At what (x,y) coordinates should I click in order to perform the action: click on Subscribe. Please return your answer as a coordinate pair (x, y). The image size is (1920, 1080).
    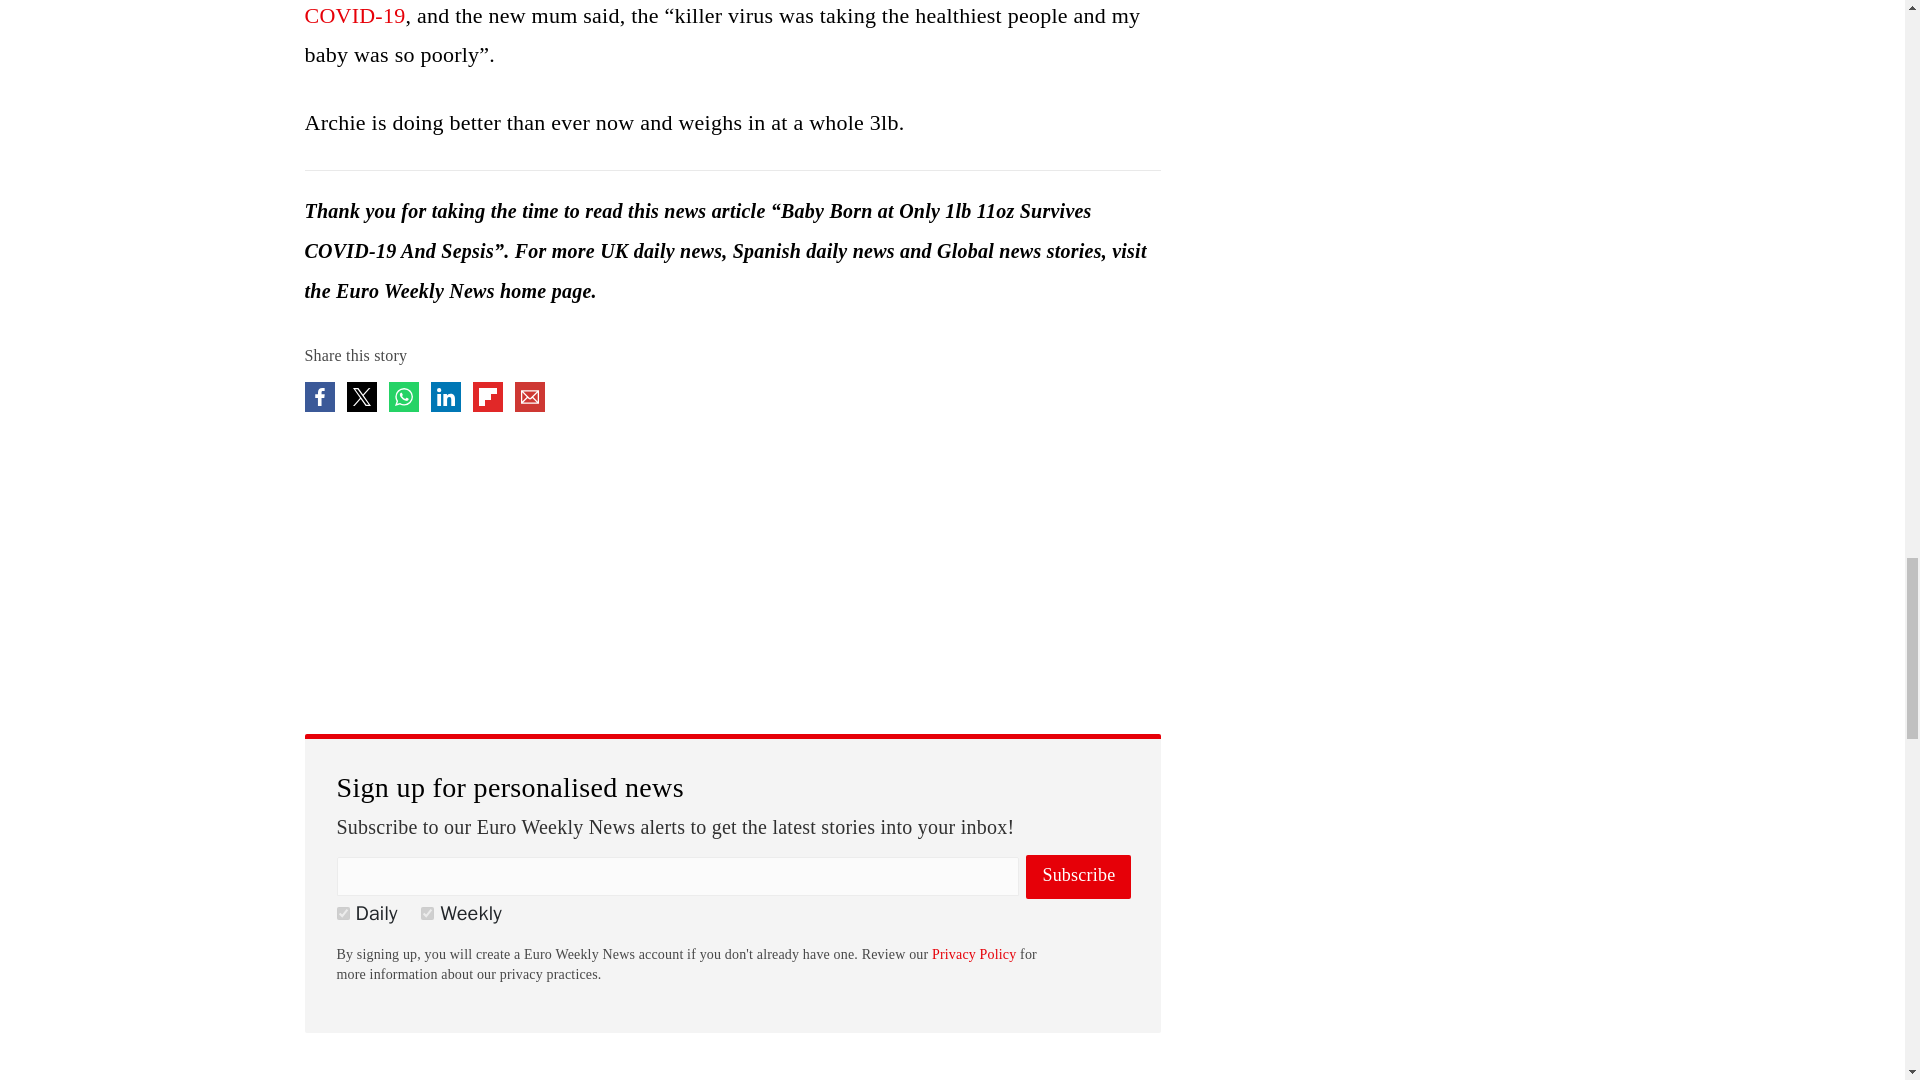
    Looking at the image, I should click on (1078, 876).